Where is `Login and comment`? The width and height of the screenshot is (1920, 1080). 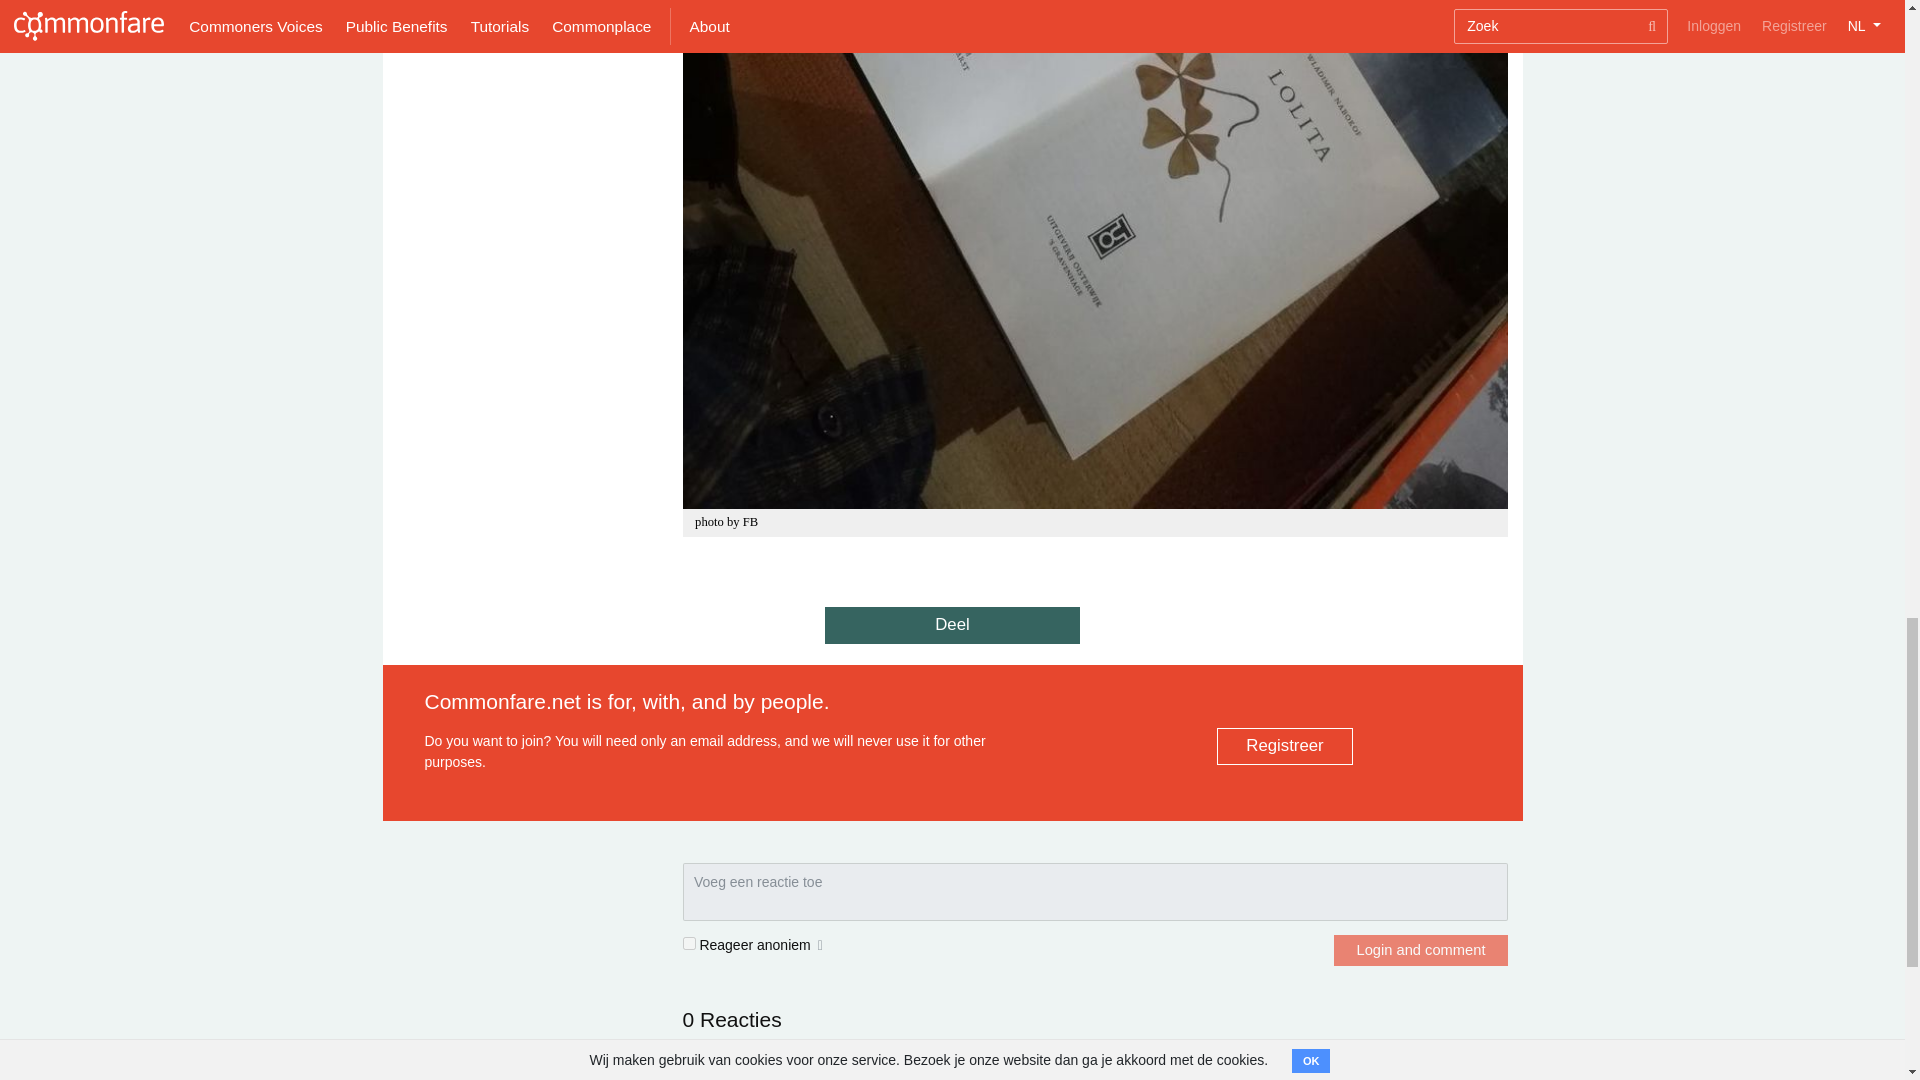 Login and comment is located at coordinates (1420, 950).